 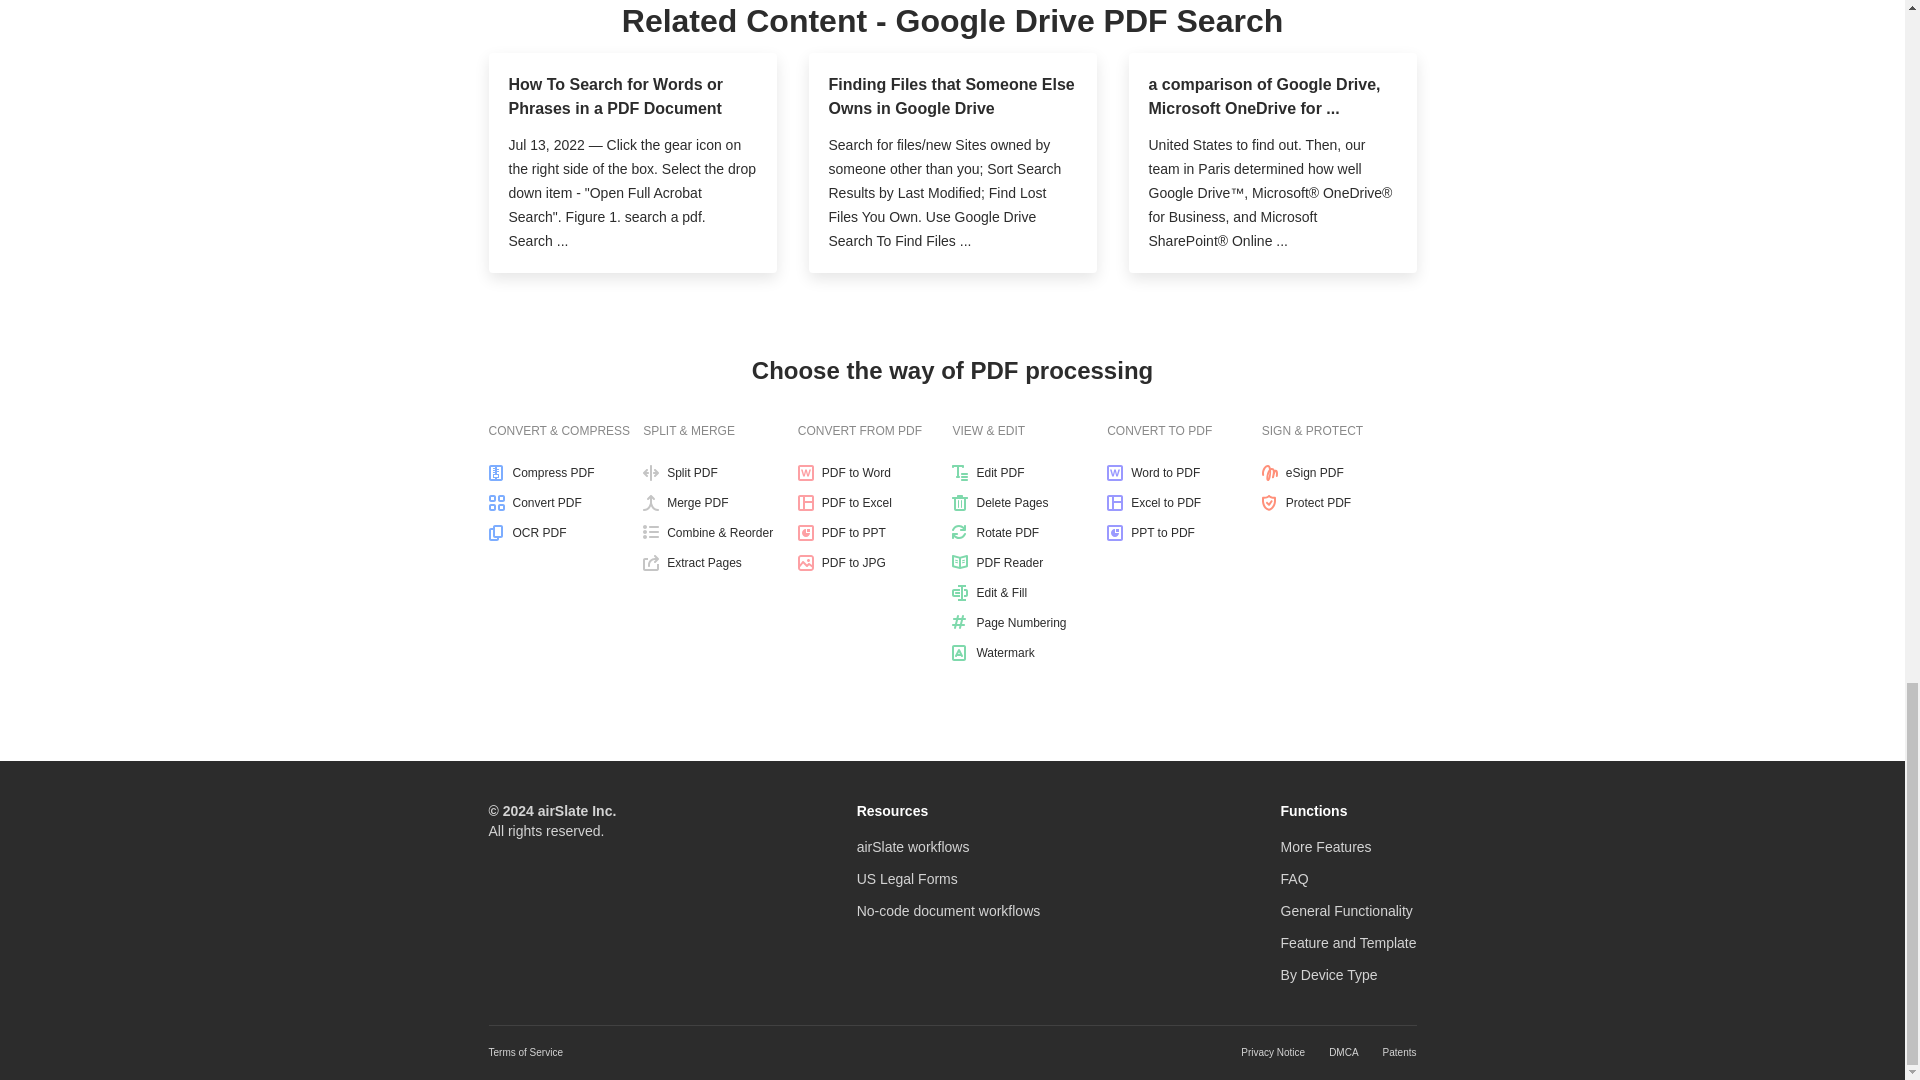 What do you see at coordinates (875, 502) in the screenshot?
I see `PDF to Excel` at bounding box center [875, 502].